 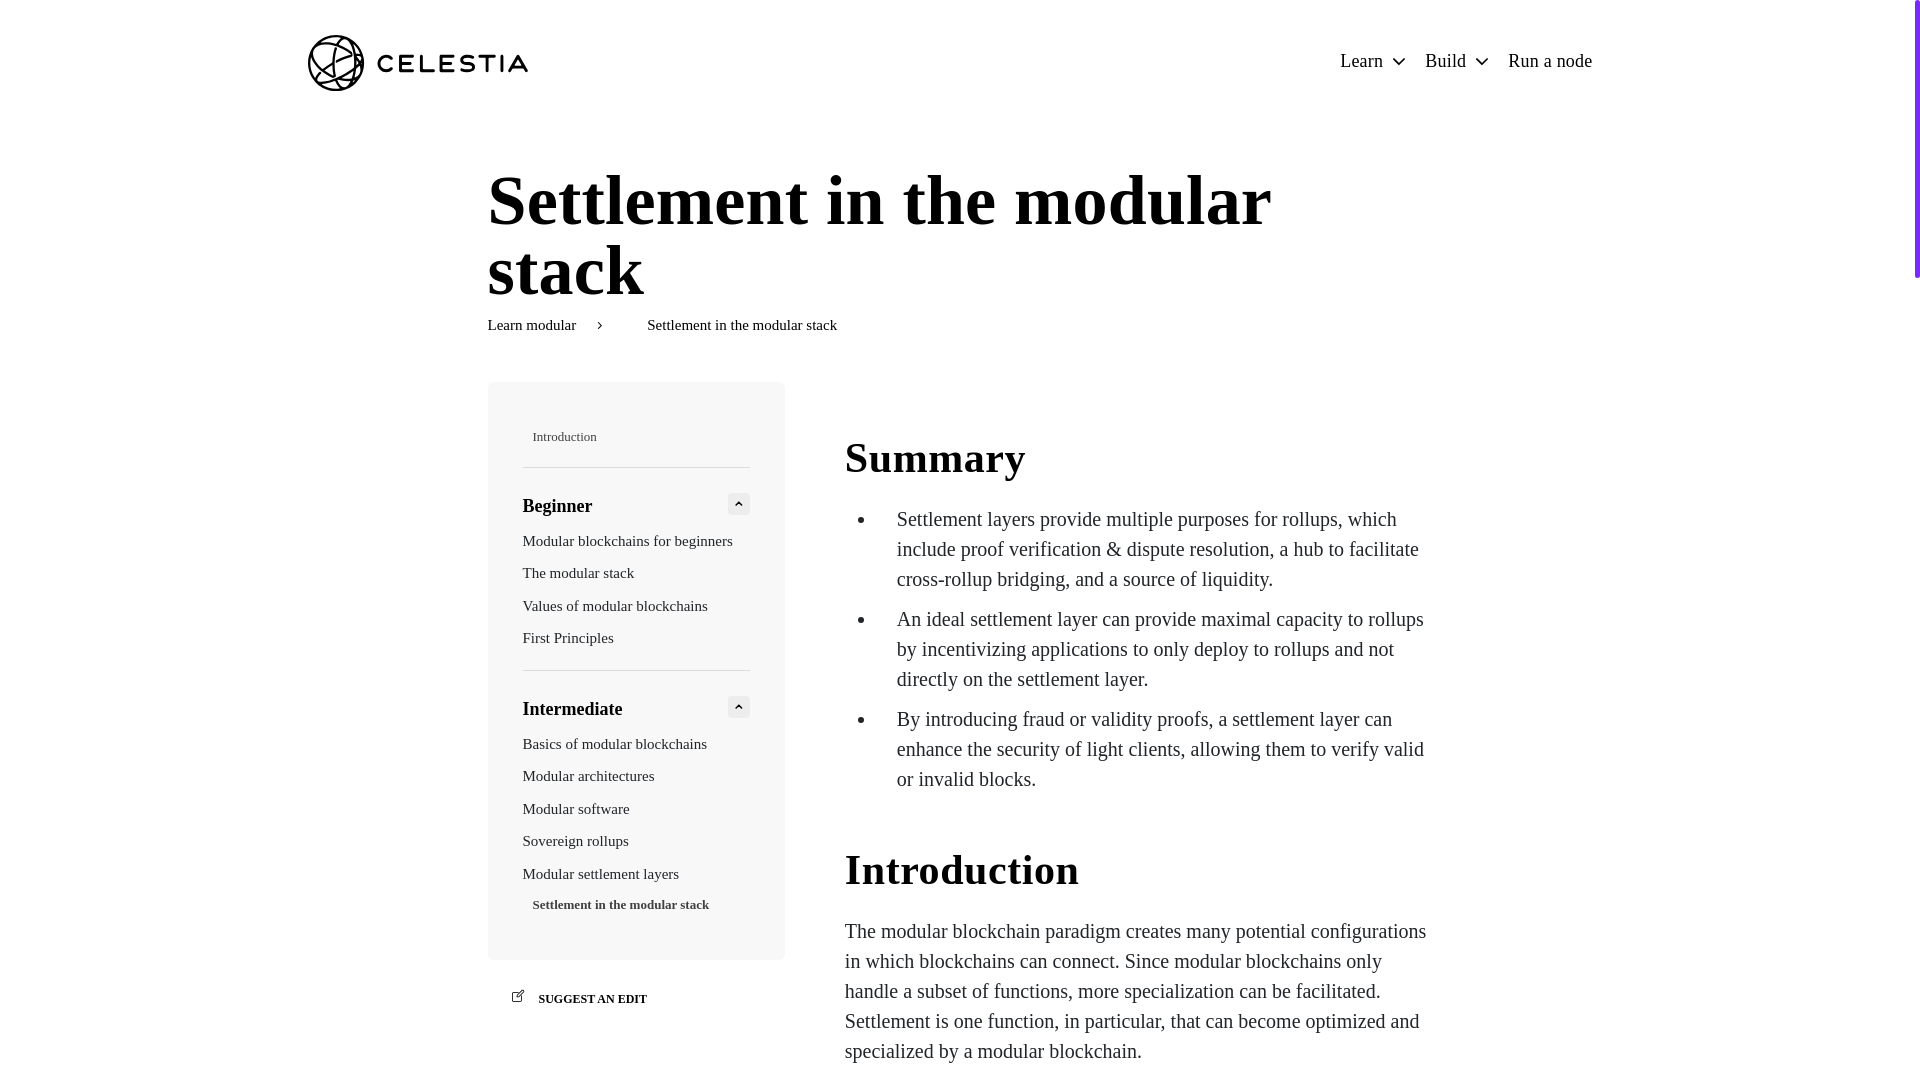 I want to click on Run a node, so click(x=1549, y=60).